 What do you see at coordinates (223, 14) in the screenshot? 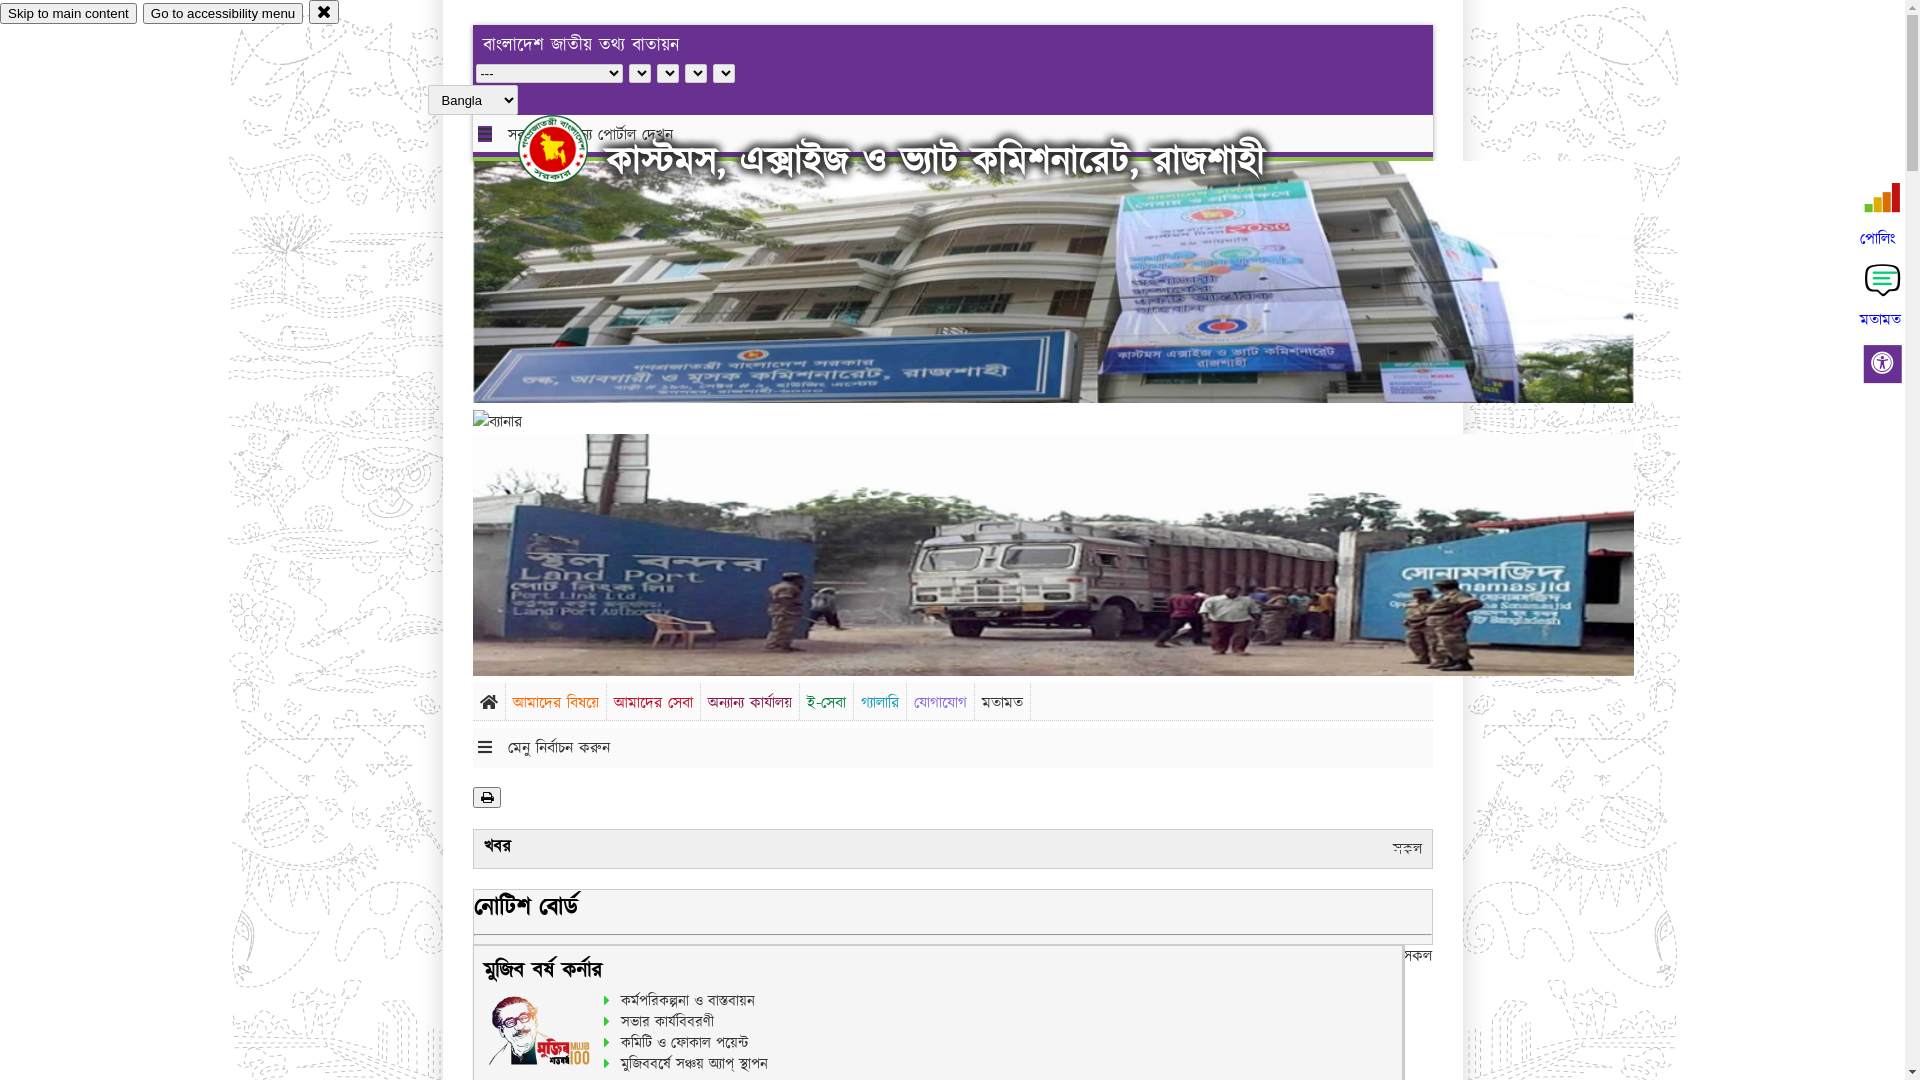
I see `Go to accessibility menu` at bounding box center [223, 14].